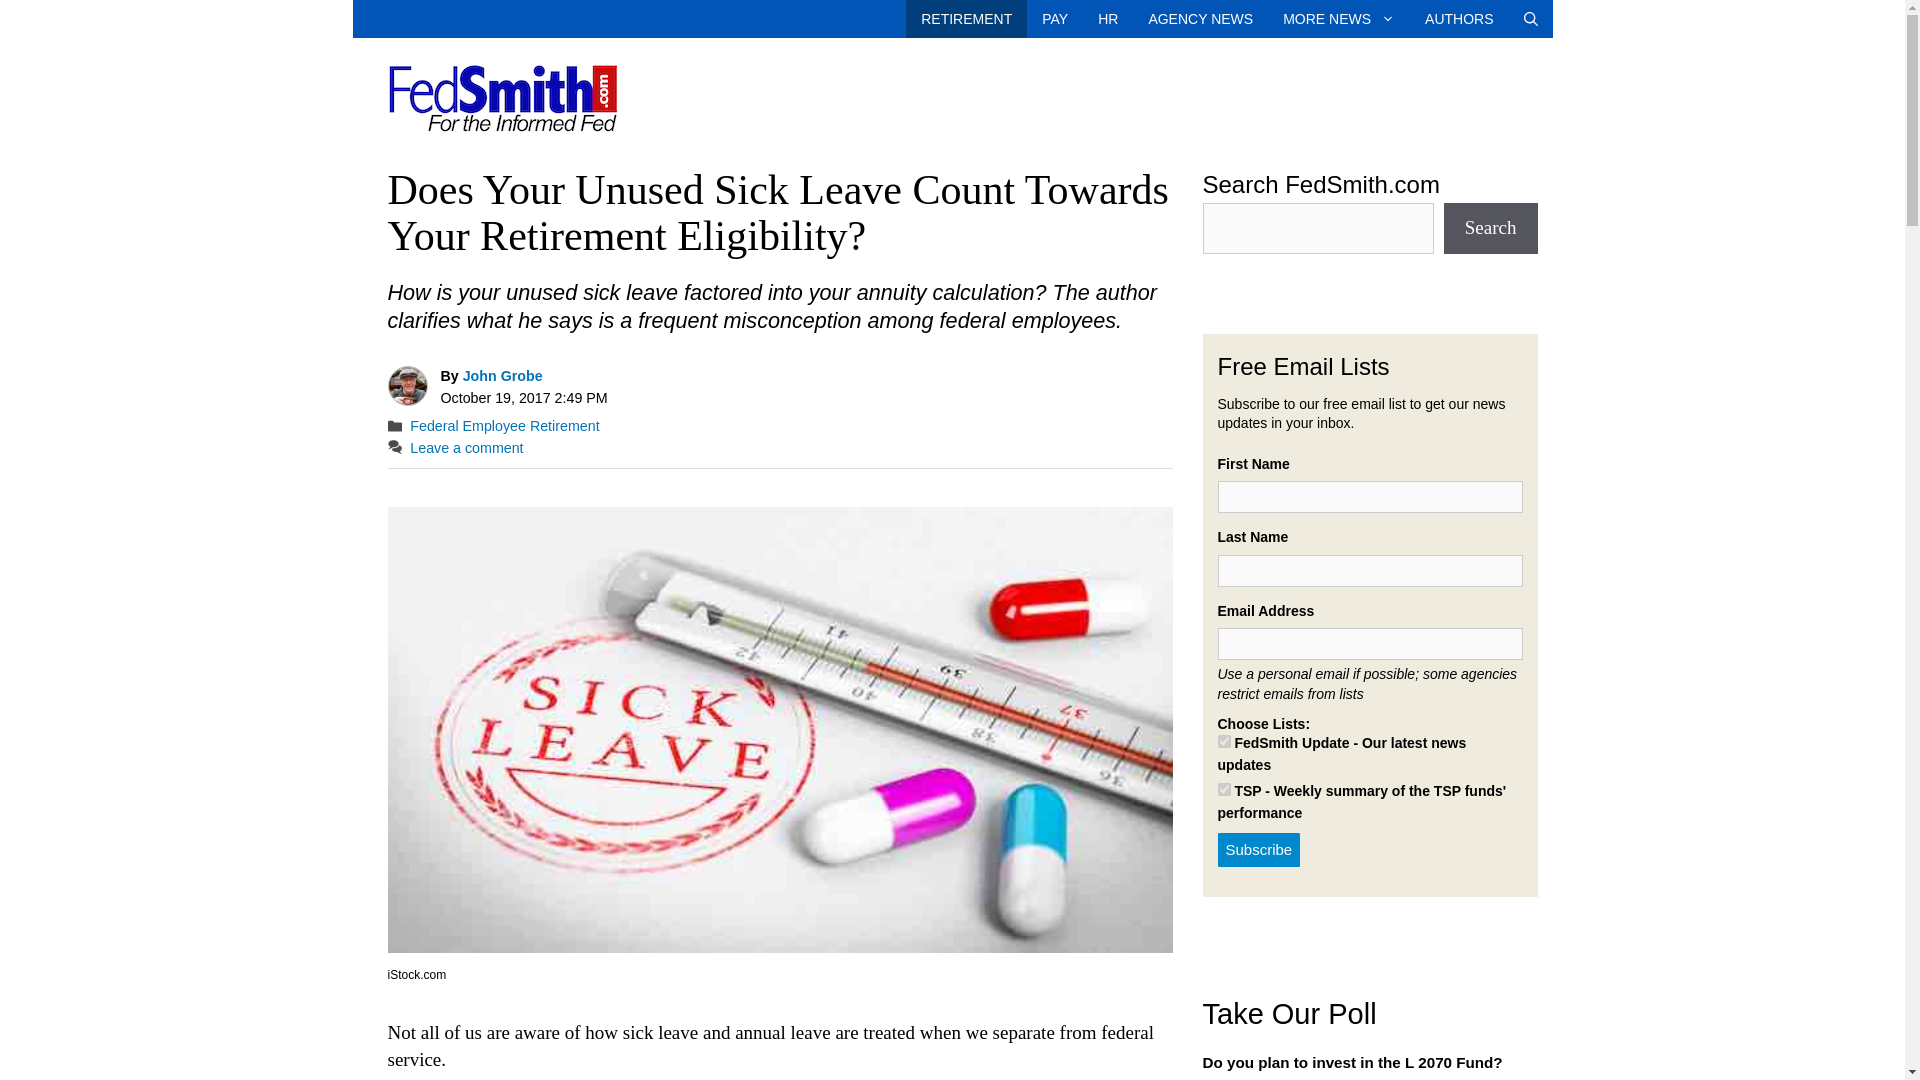 This screenshot has width=1920, height=1080. What do you see at coordinates (966, 18) in the screenshot?
I see `RETIREMENT` at bounding box center [966, 18].